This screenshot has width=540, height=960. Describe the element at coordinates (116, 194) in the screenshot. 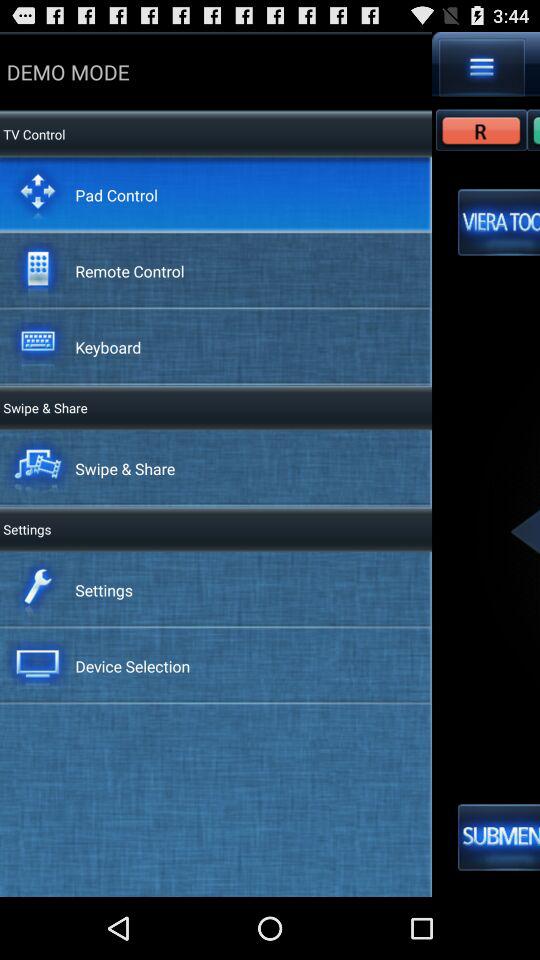

I see `open the pad control app` at that location.